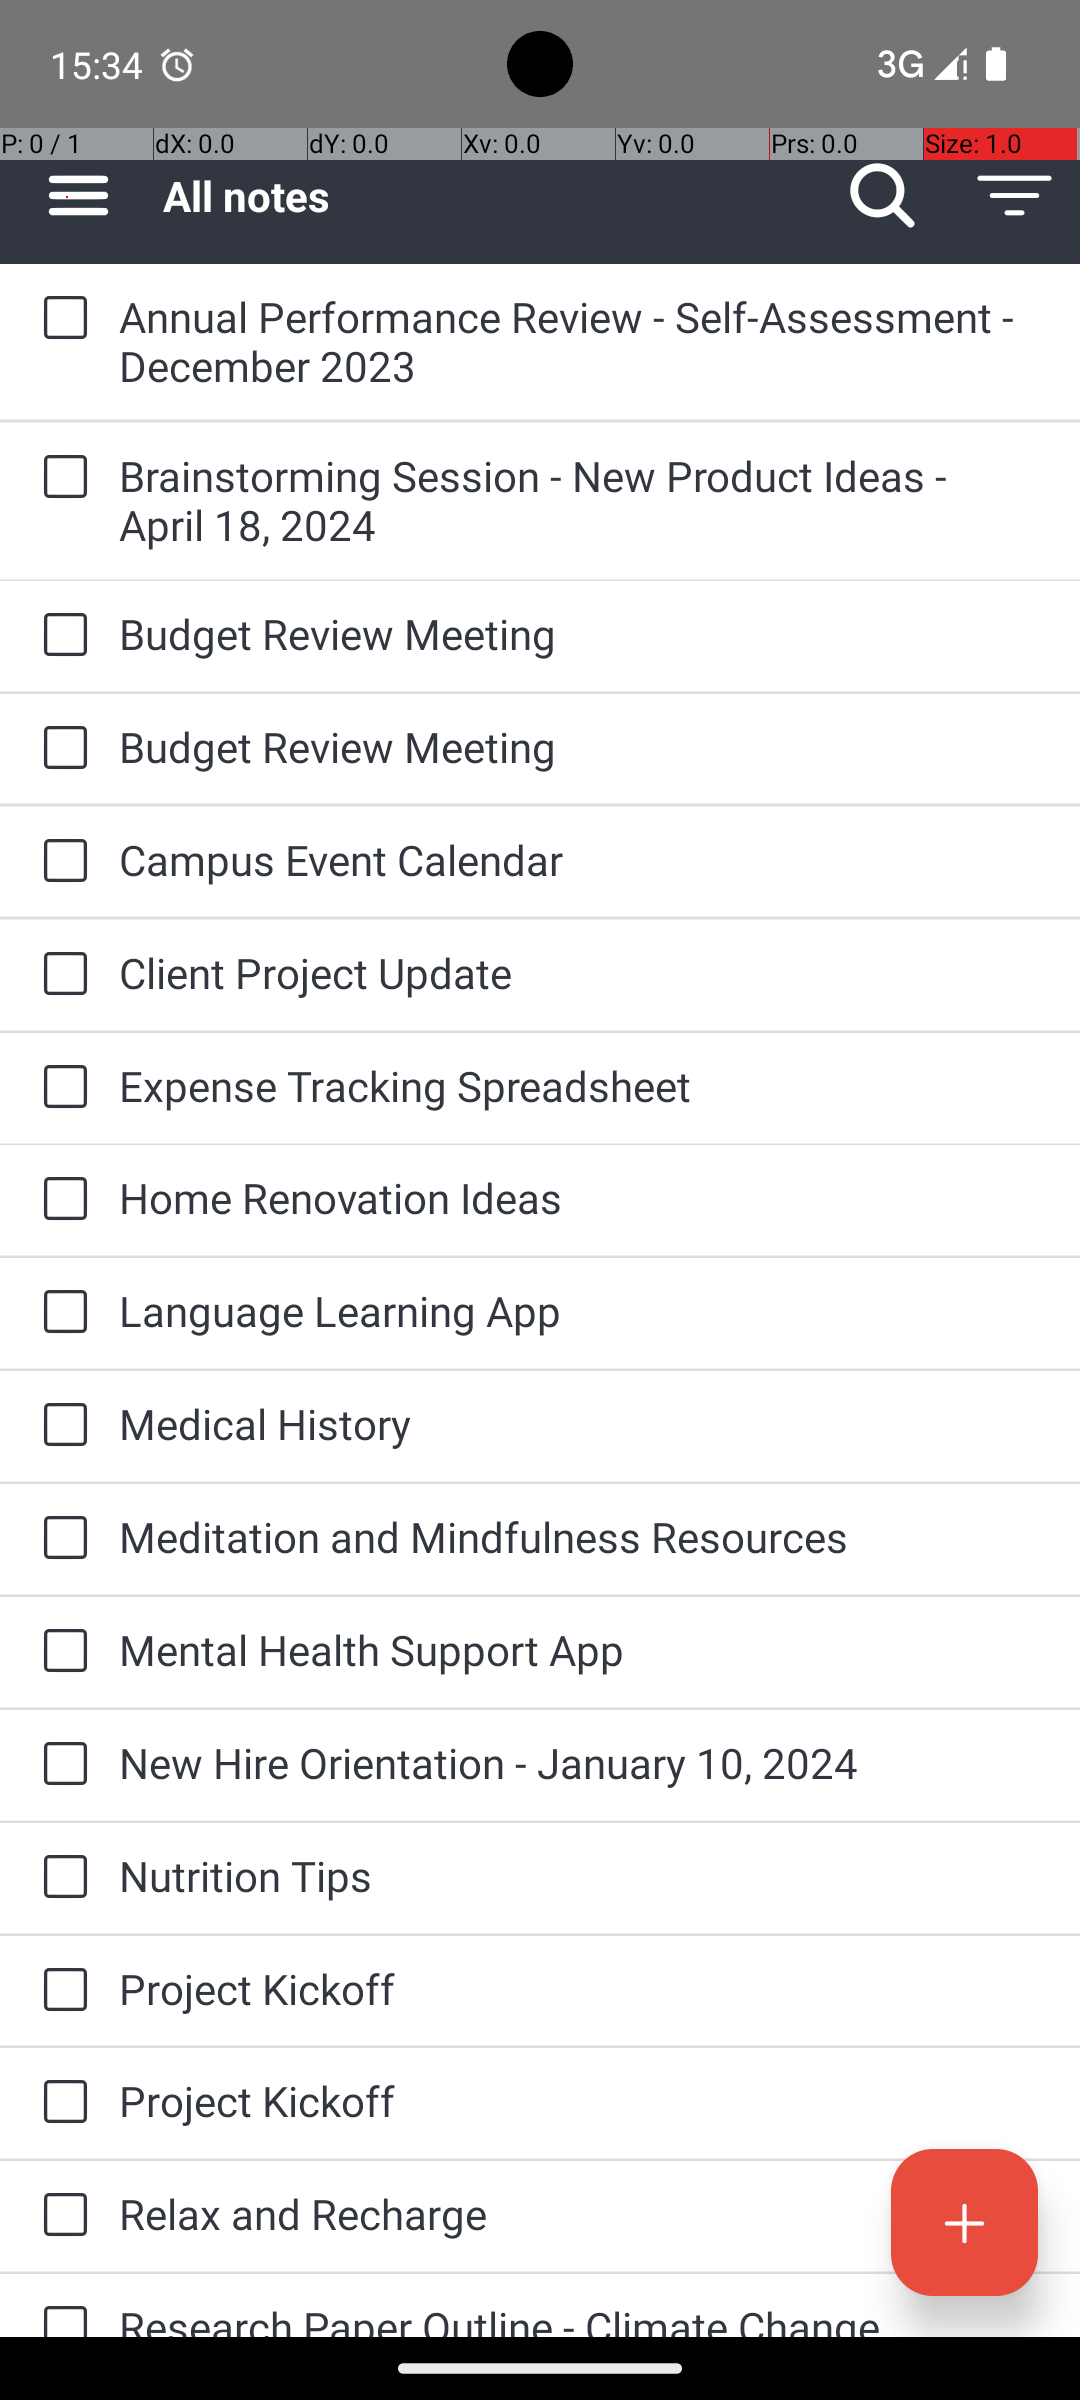 Image resolution: width=1080 pixels, height=2400 pixels. What do you see at coordinates (580, 1650) in the screenshot?
I see `Mental Health Support App` at bounding box center [580, 1650].